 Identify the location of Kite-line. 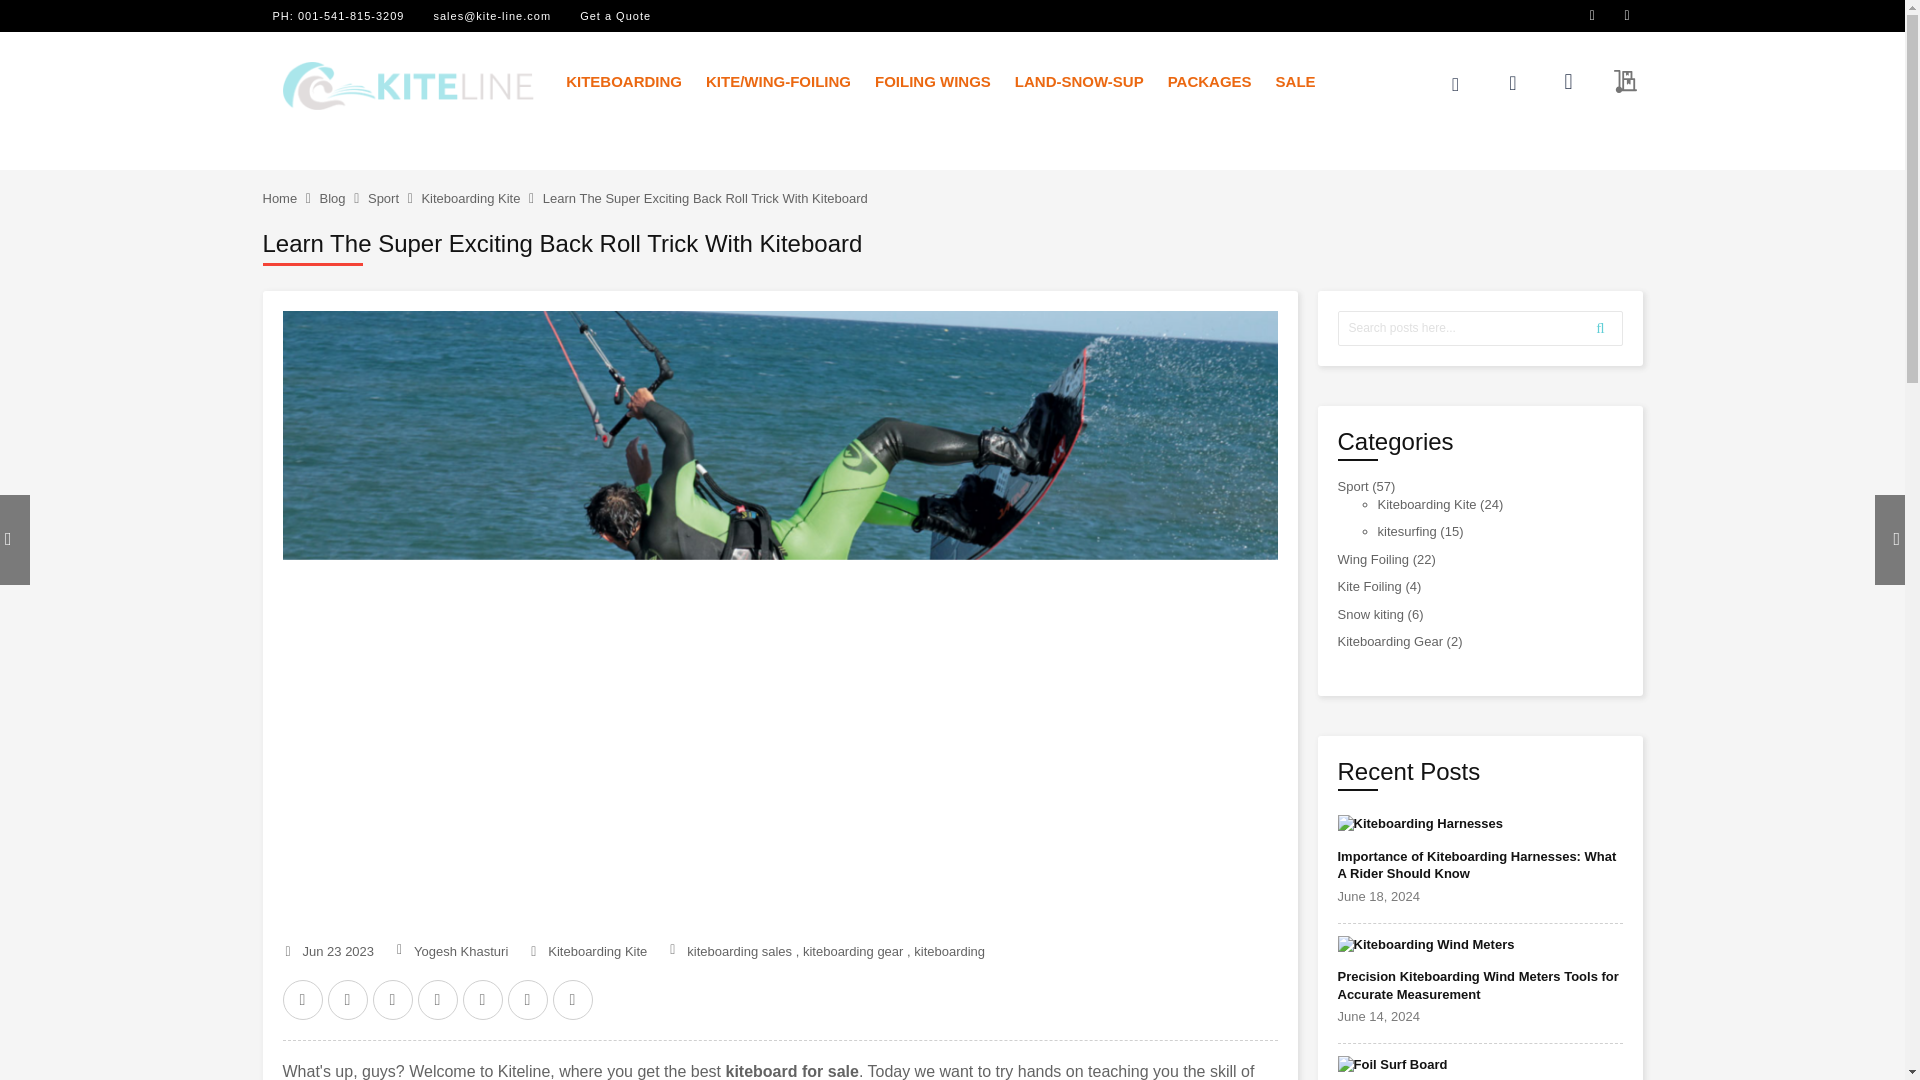
(408, 86).